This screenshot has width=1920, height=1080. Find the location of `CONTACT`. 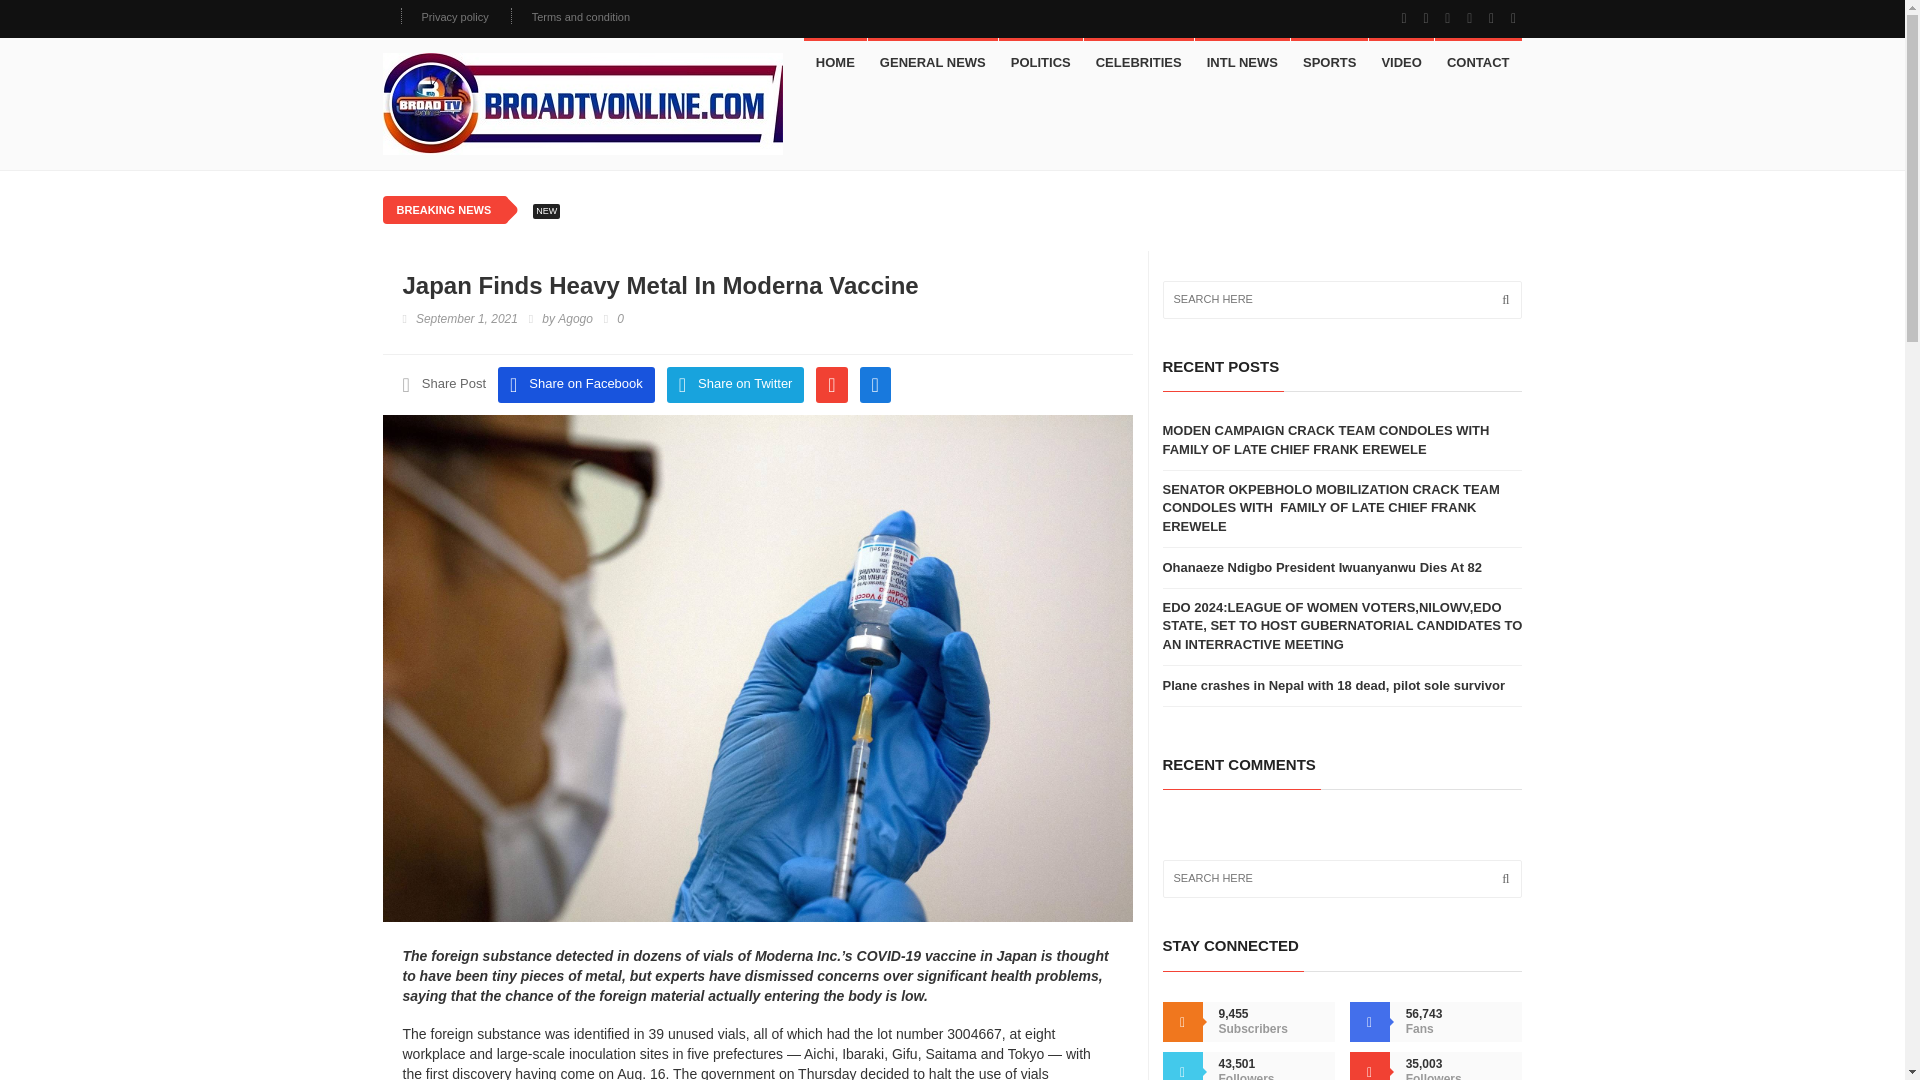

CONTACT is located at coordinates (1478, 62).